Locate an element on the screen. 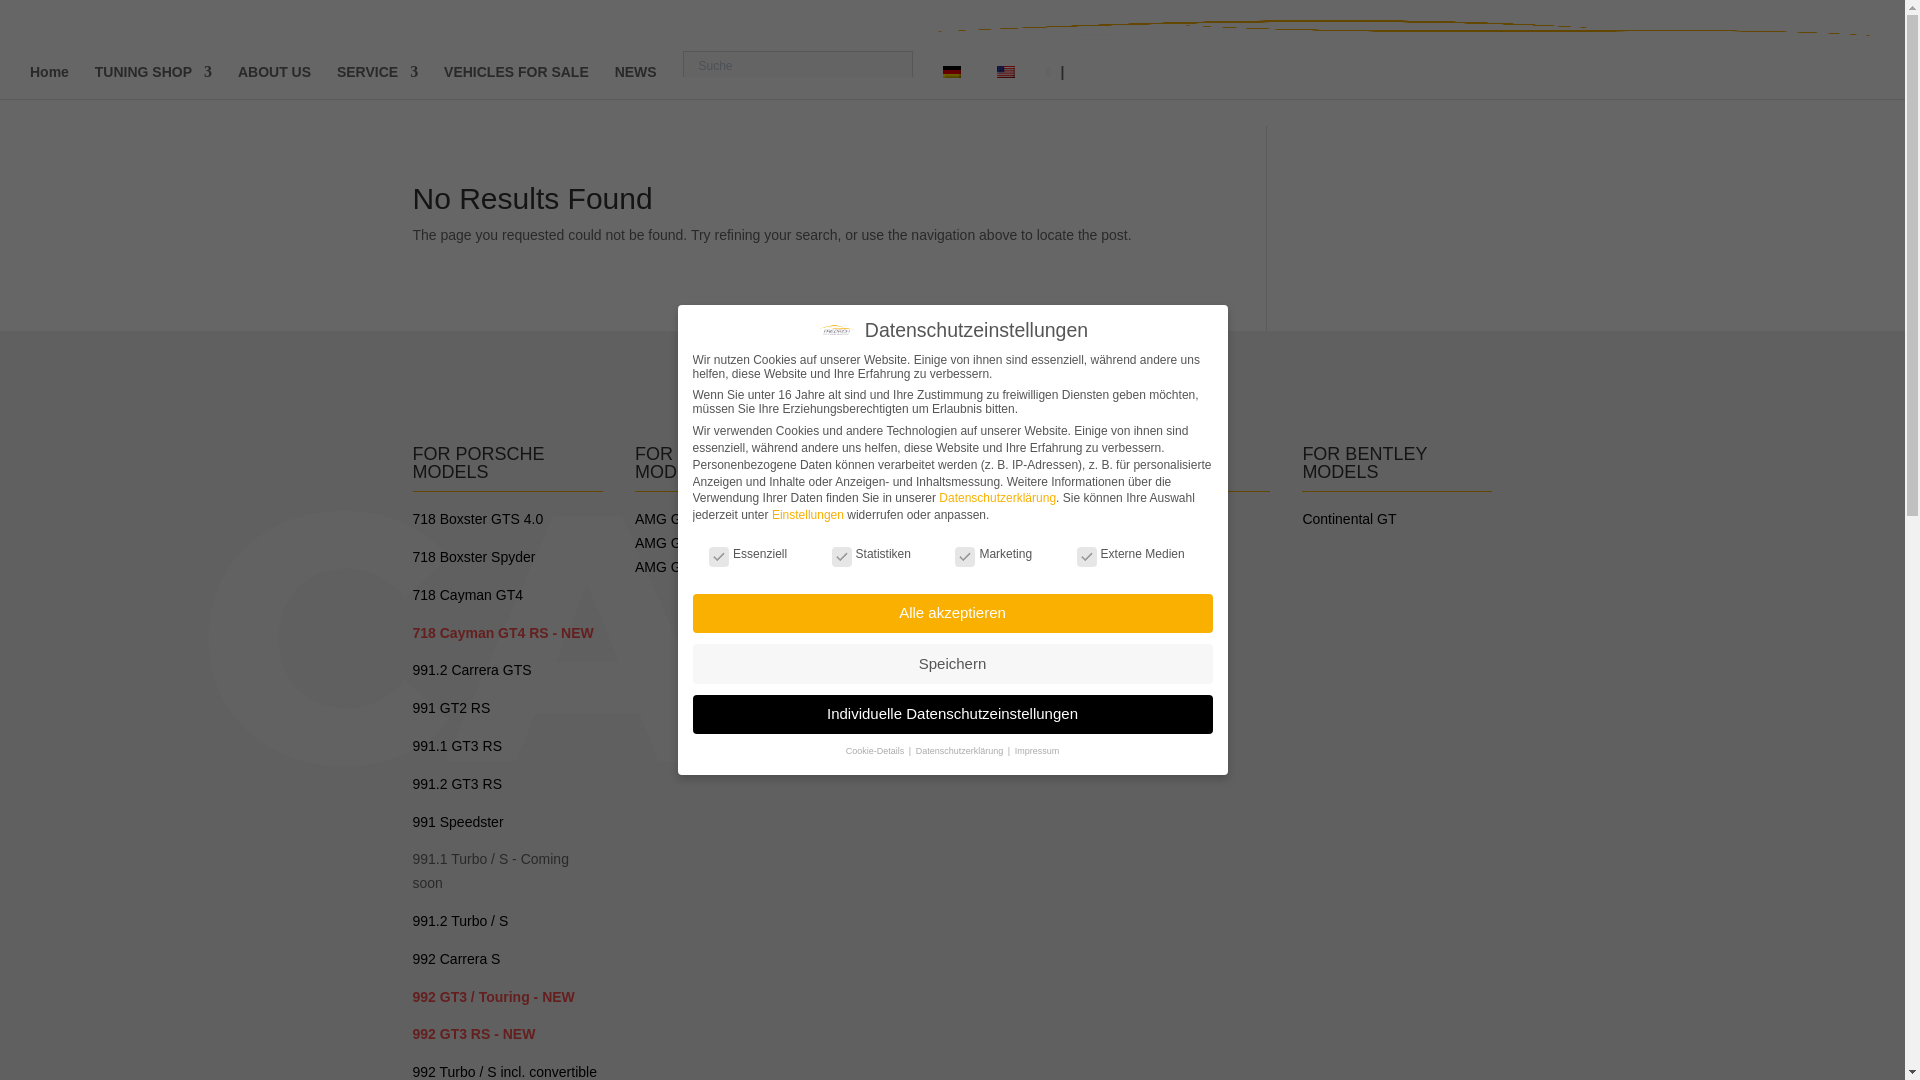  VEHICLES FOR SALE is located at coordinates (516, 82).